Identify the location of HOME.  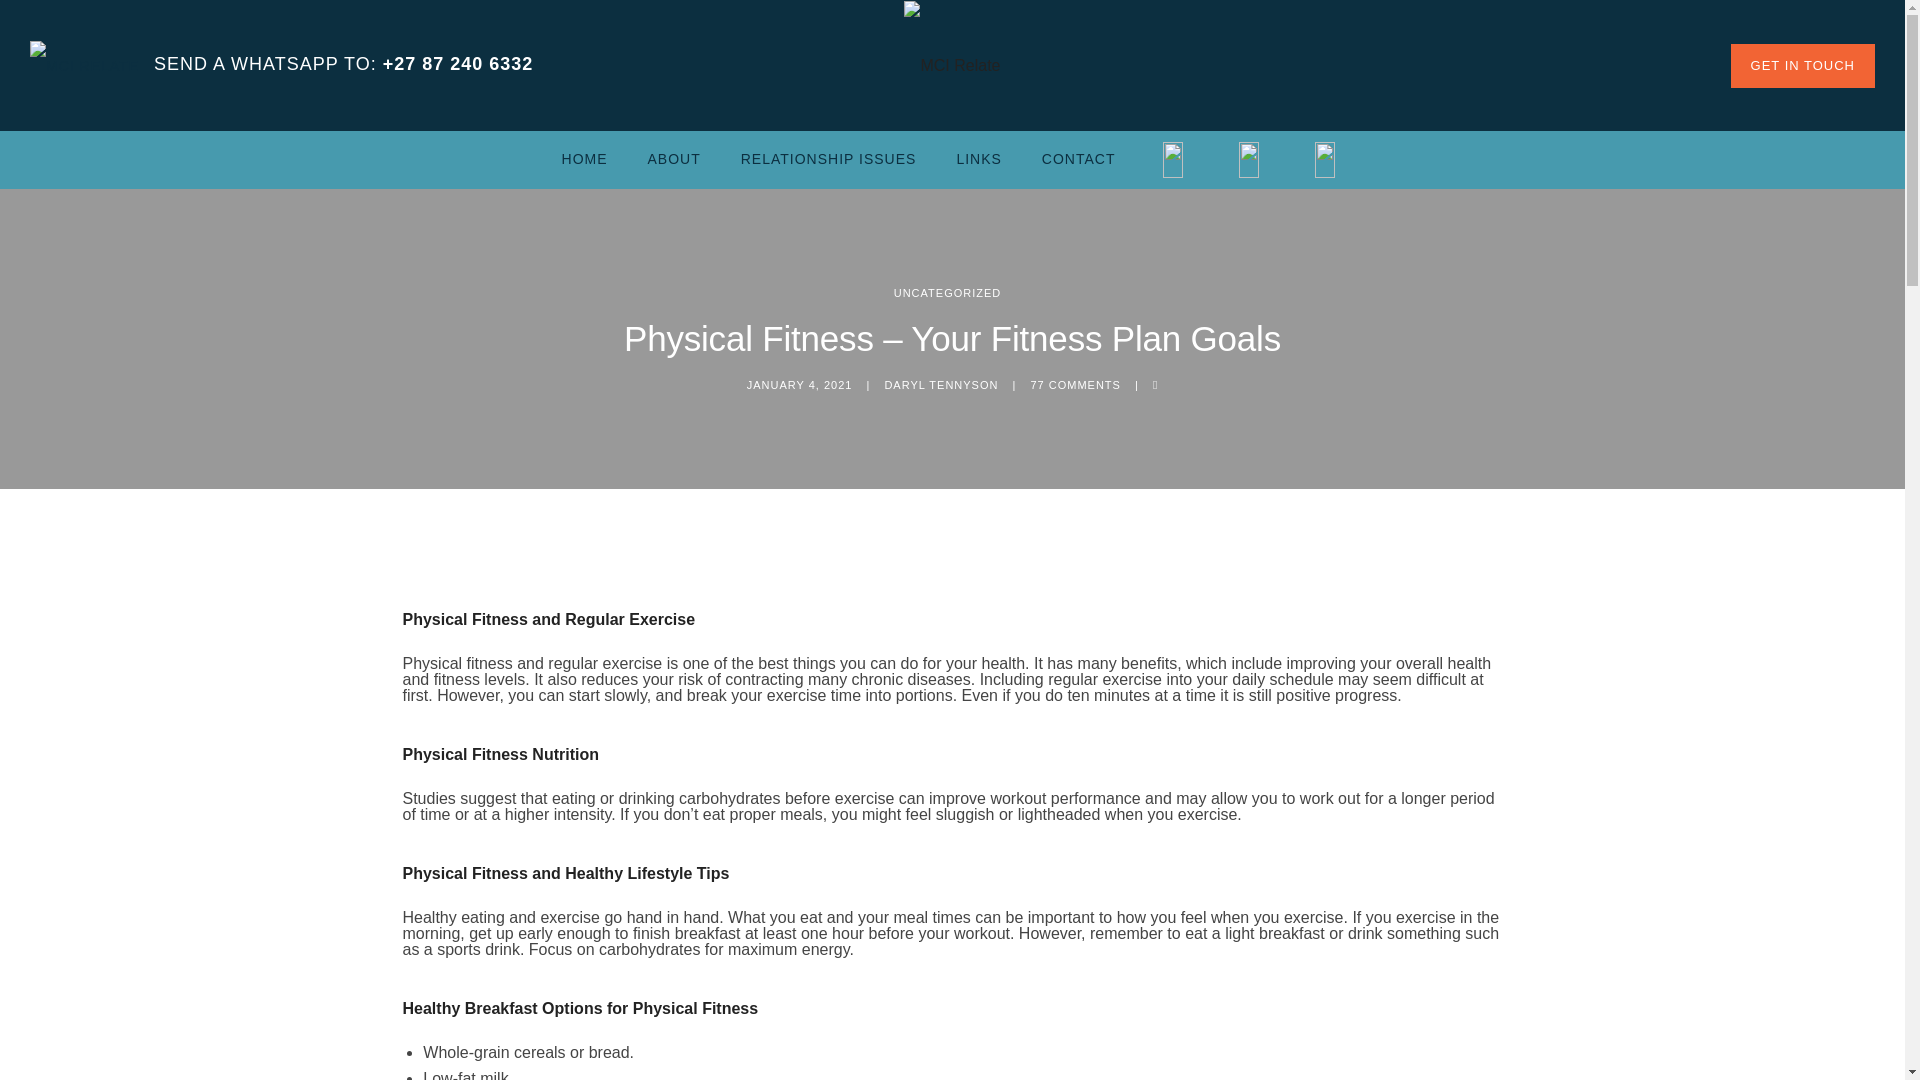
(584, 159).